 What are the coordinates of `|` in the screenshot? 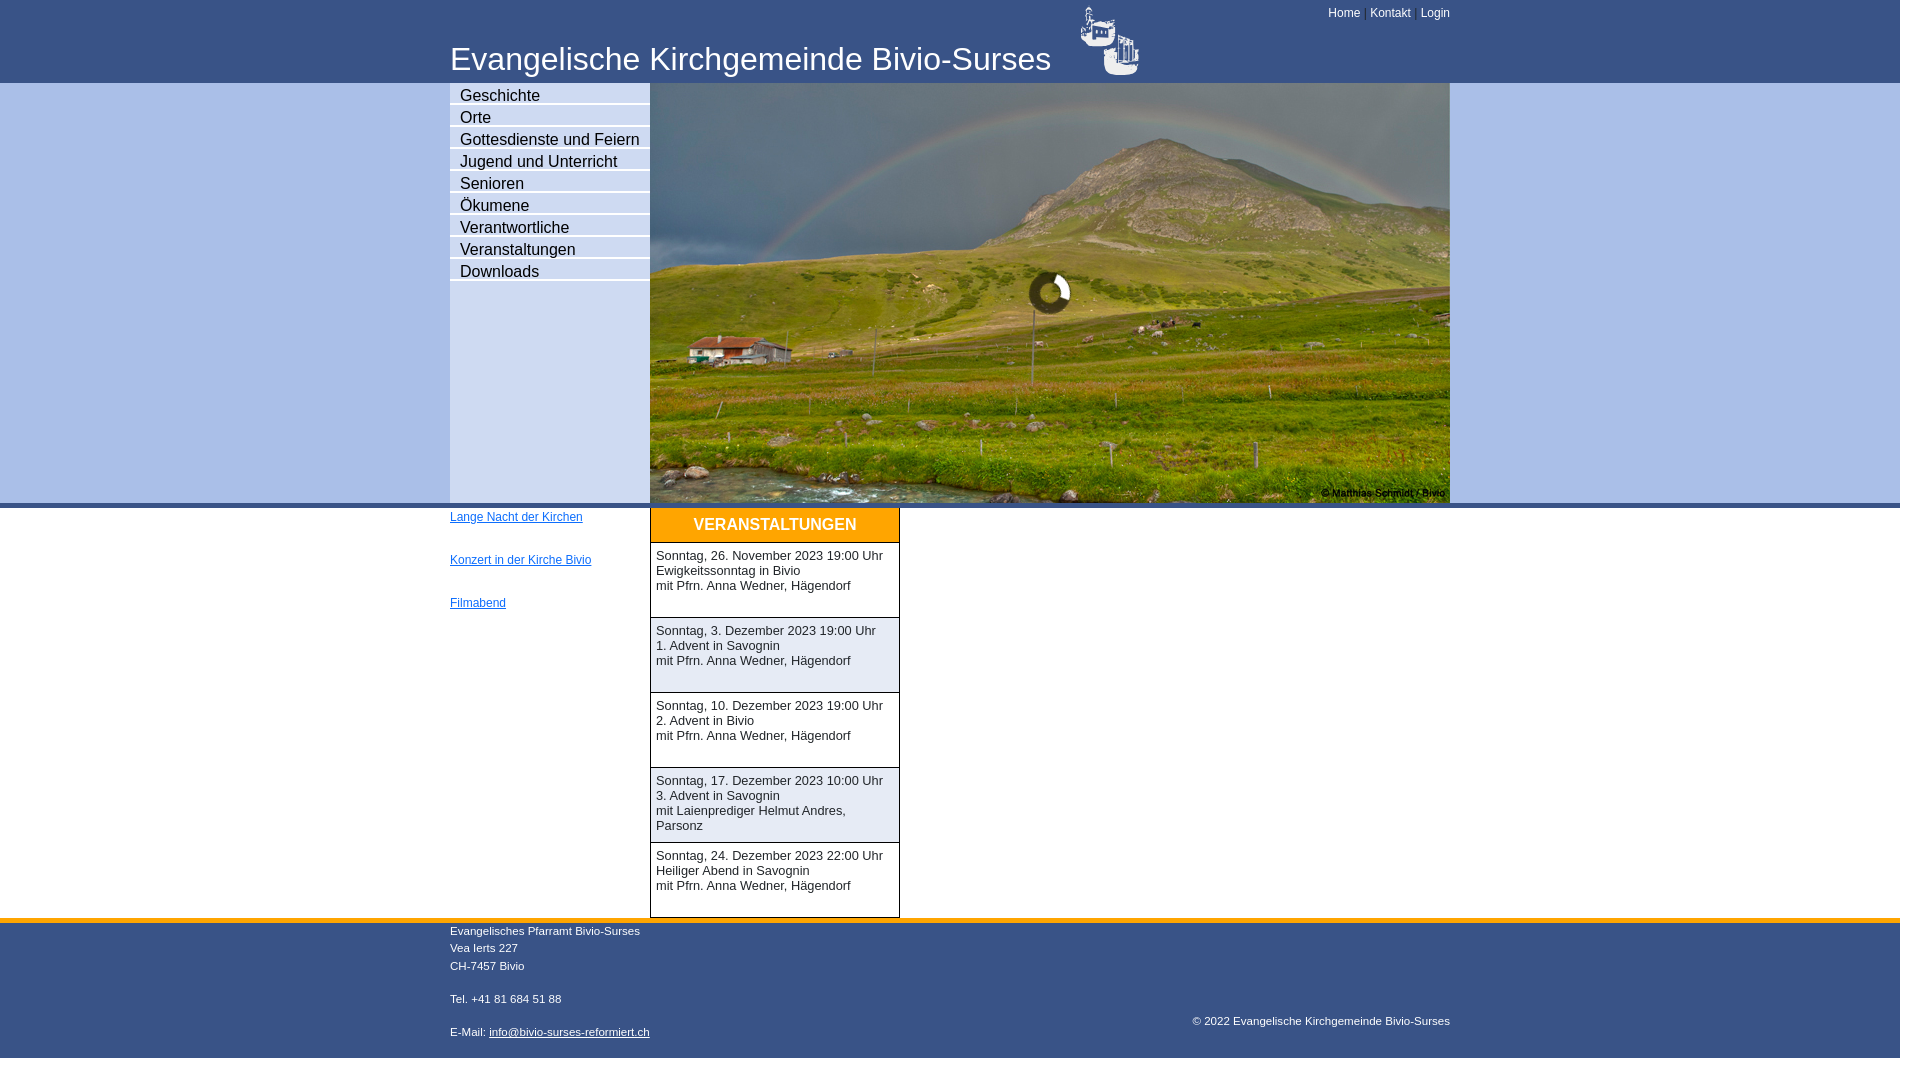 It's located at (1365, 13).